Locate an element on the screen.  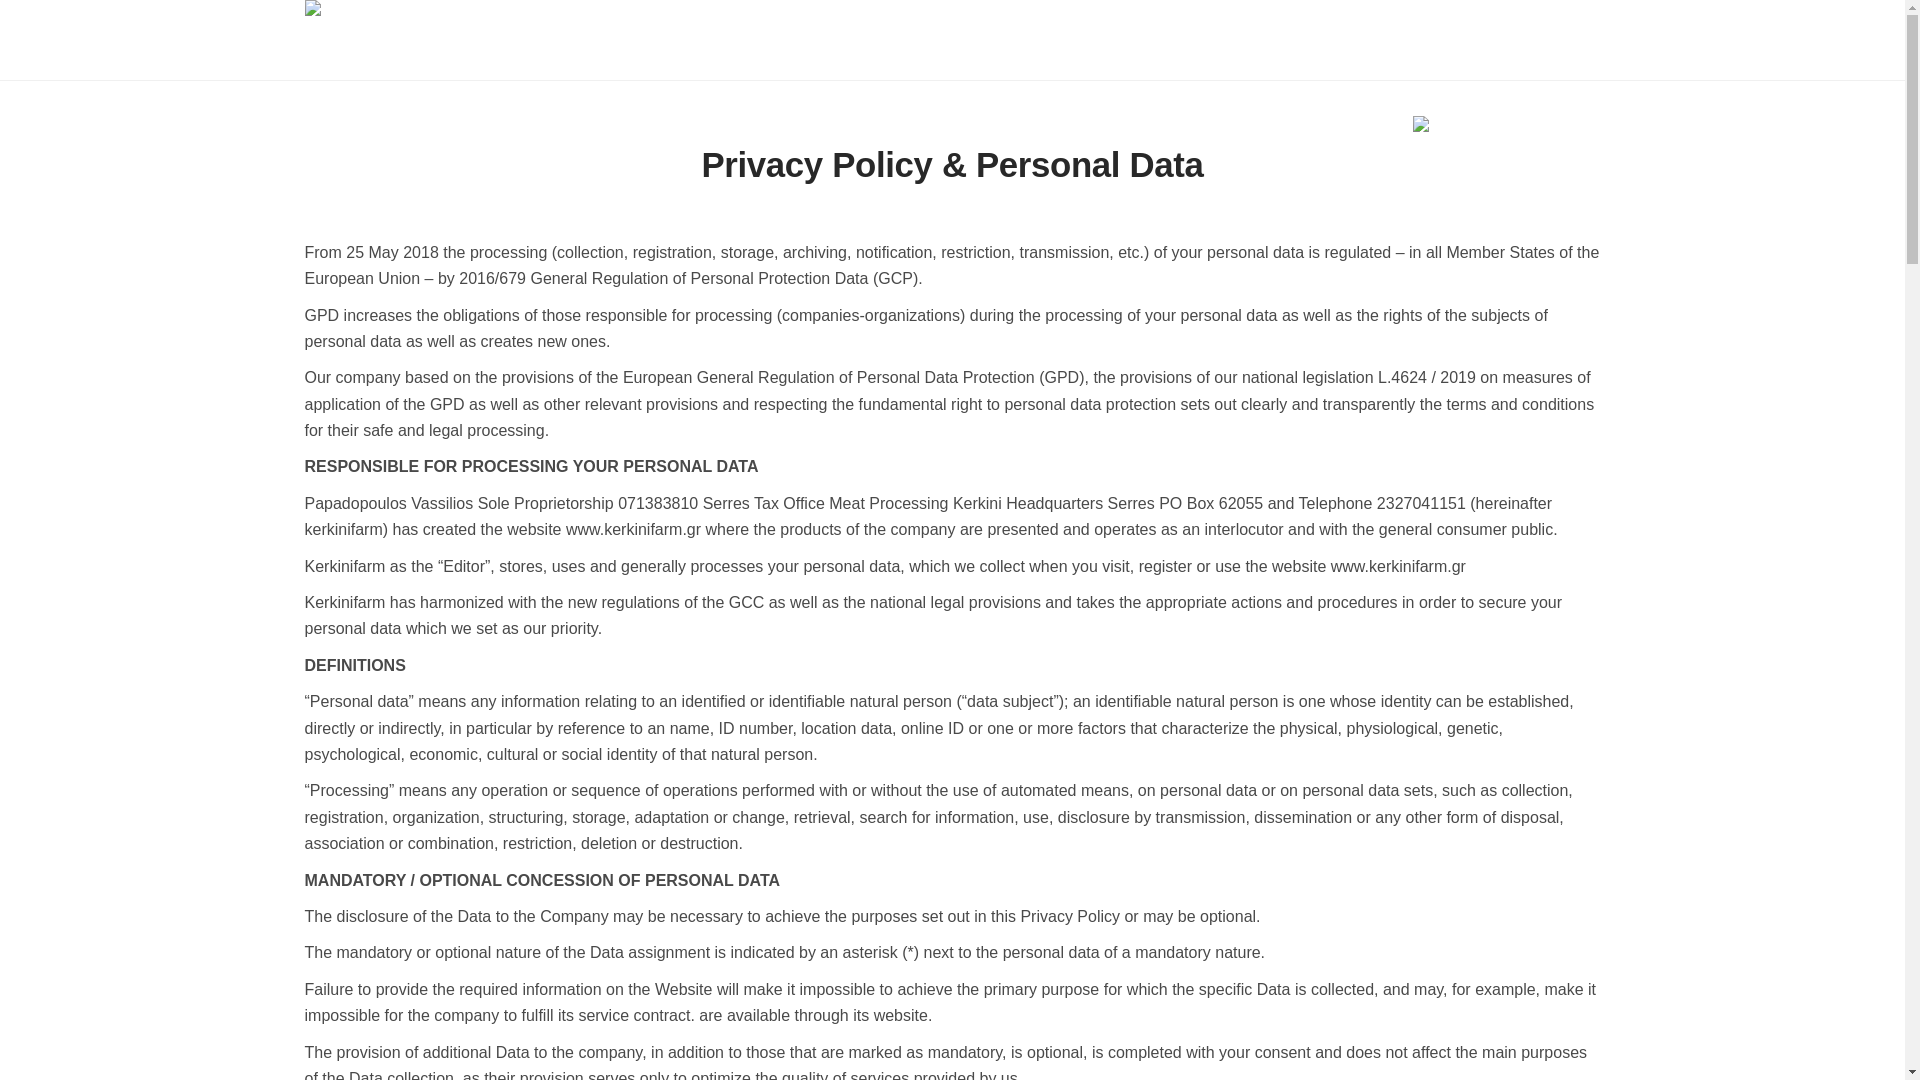
English is located at coordinates (1466, 119).